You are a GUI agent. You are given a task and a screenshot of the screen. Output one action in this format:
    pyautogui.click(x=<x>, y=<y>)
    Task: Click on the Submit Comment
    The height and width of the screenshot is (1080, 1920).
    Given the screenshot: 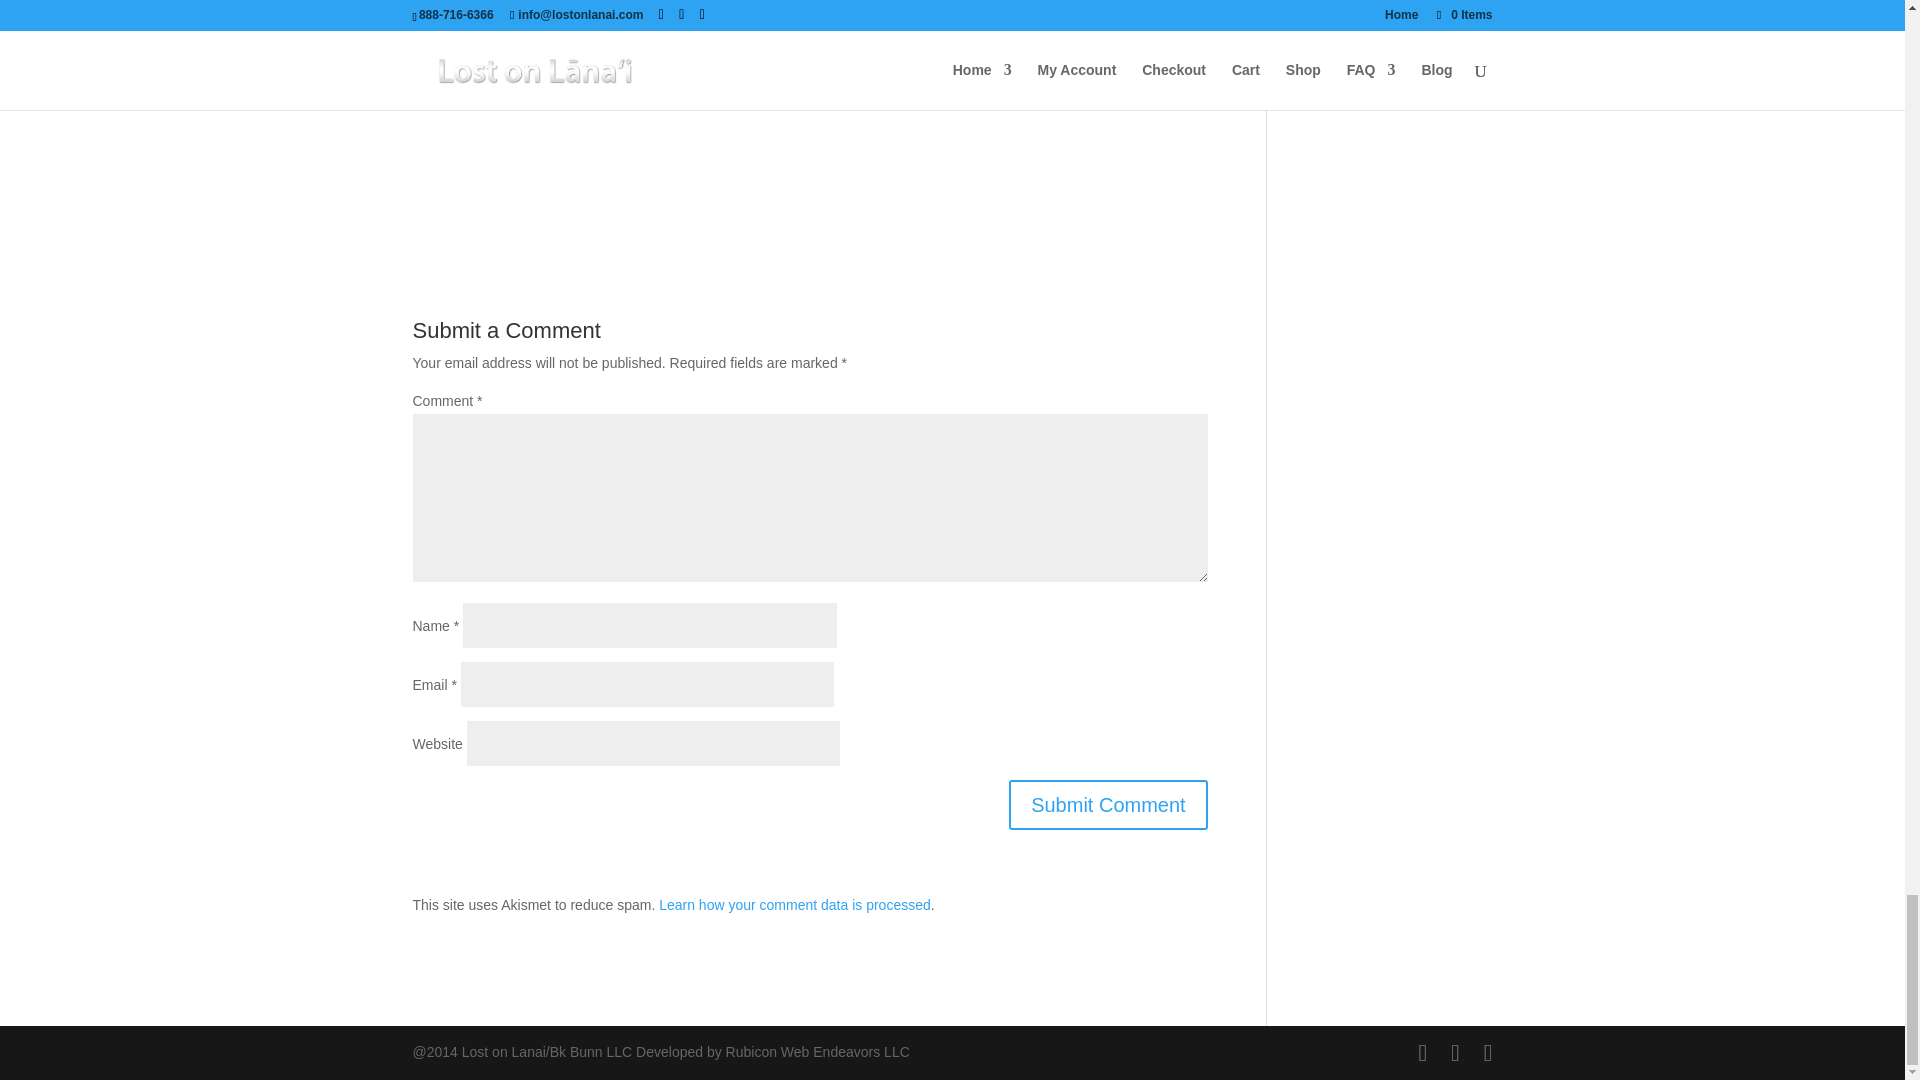 What is the action you would take?
    pyautogui.click(x=1108, y=804)
    